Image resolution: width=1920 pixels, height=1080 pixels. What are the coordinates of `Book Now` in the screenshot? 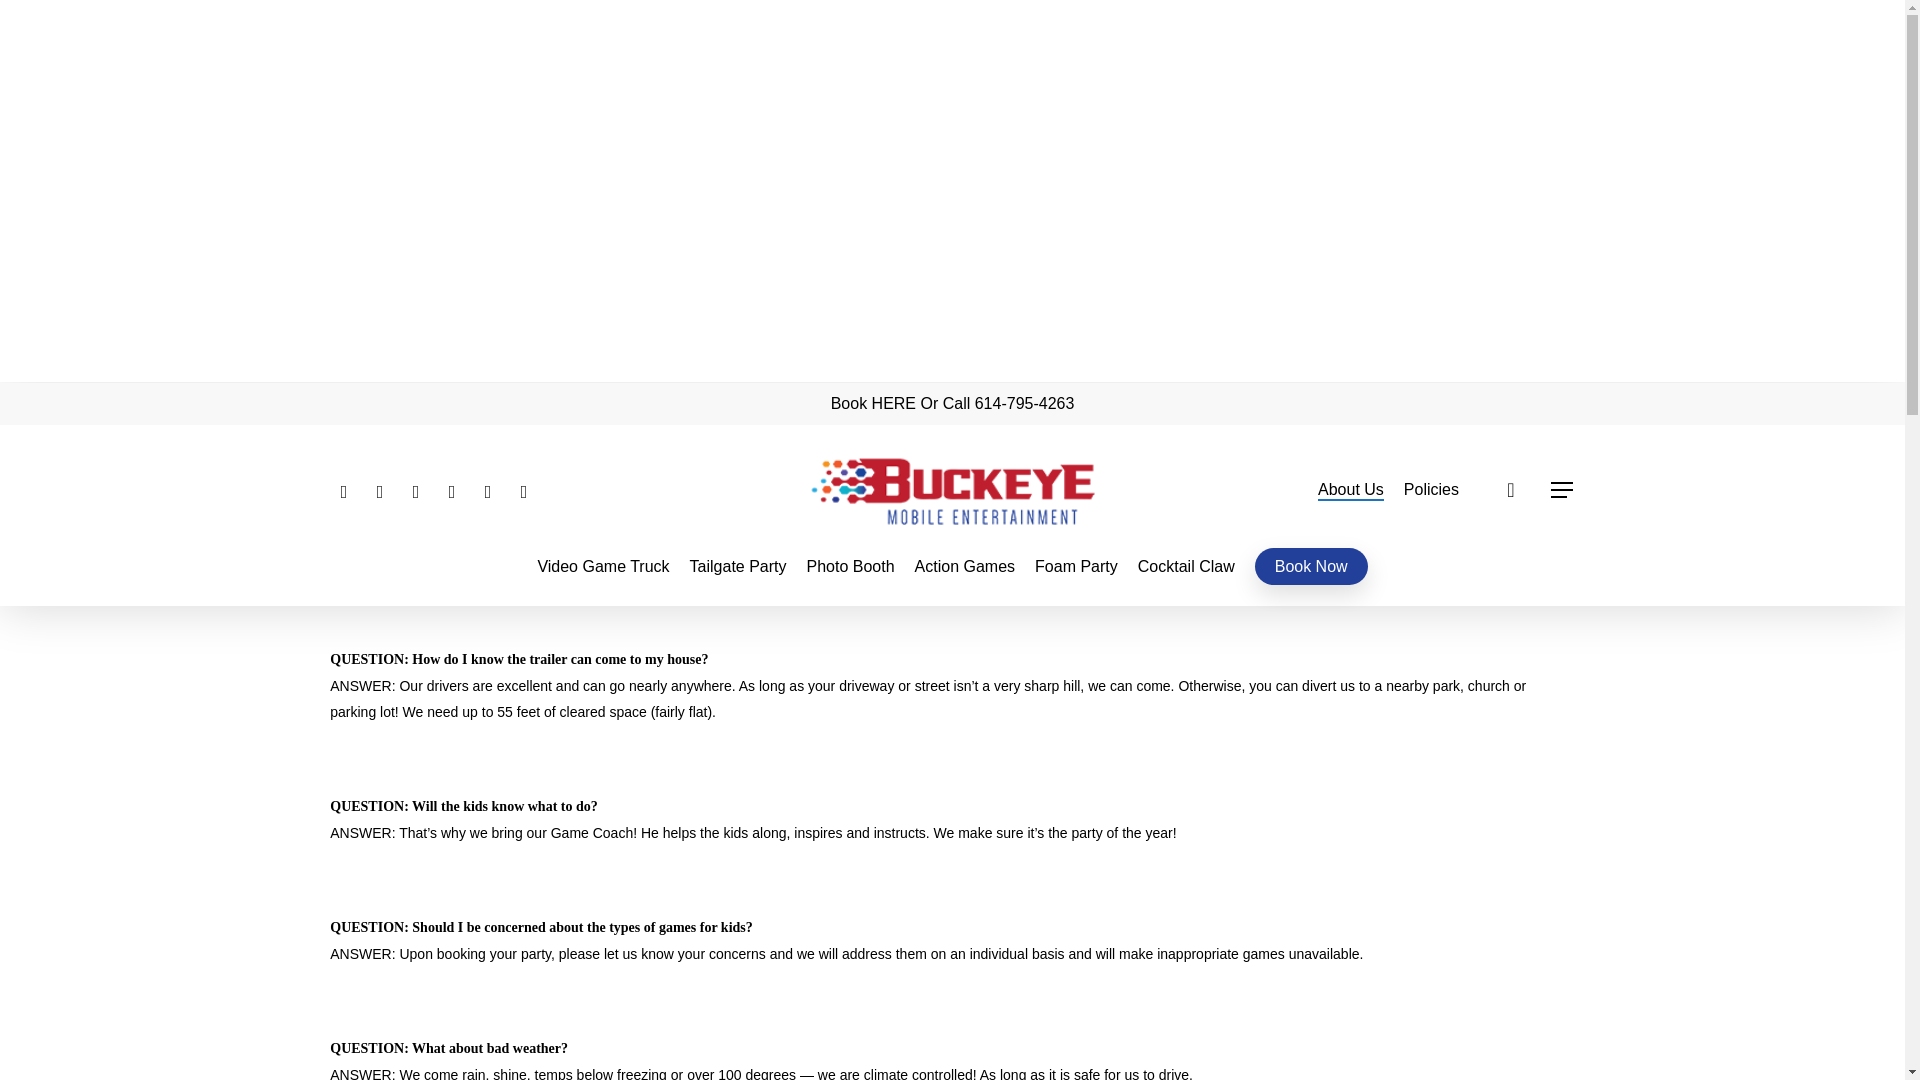 It's located at (1311, 566).